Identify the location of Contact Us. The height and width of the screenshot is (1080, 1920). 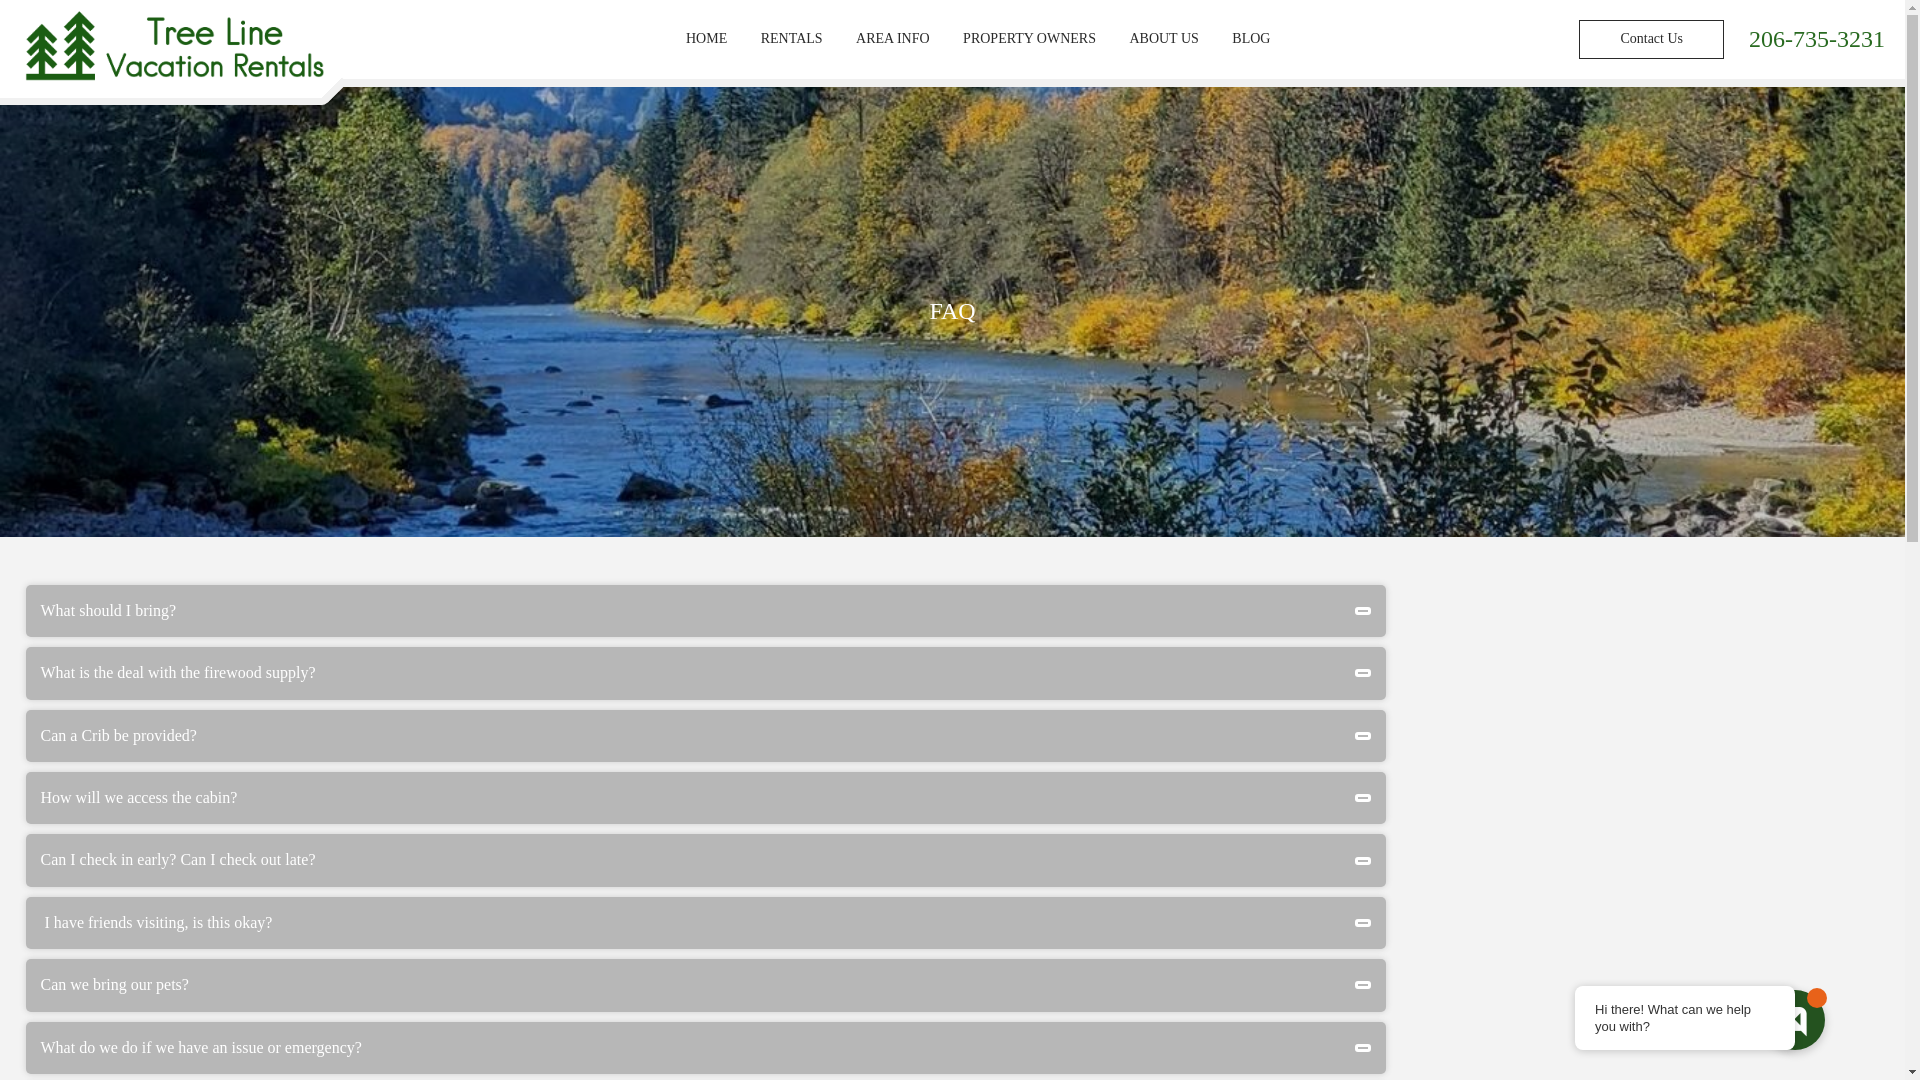
(1651, 40).